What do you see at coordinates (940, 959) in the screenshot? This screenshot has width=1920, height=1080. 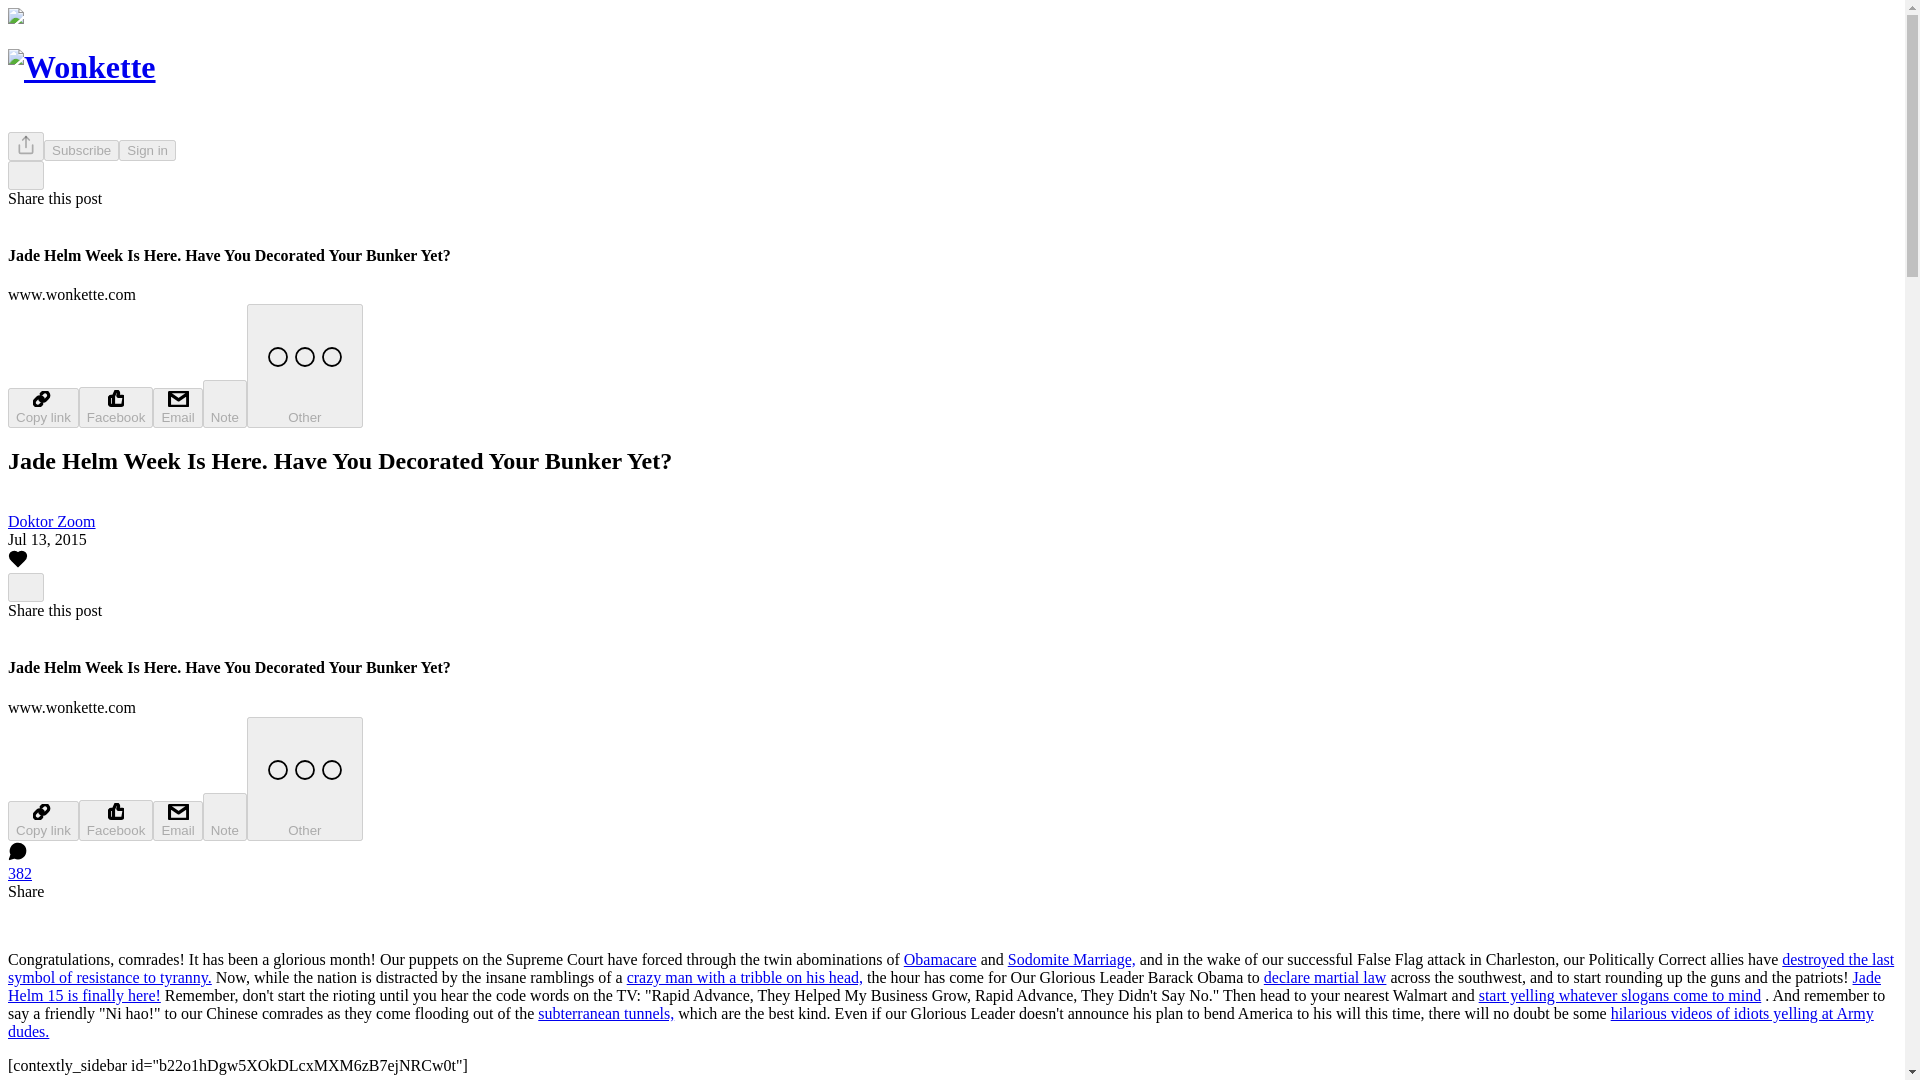 I see `Obamacare` at bounding box center [940, 959].